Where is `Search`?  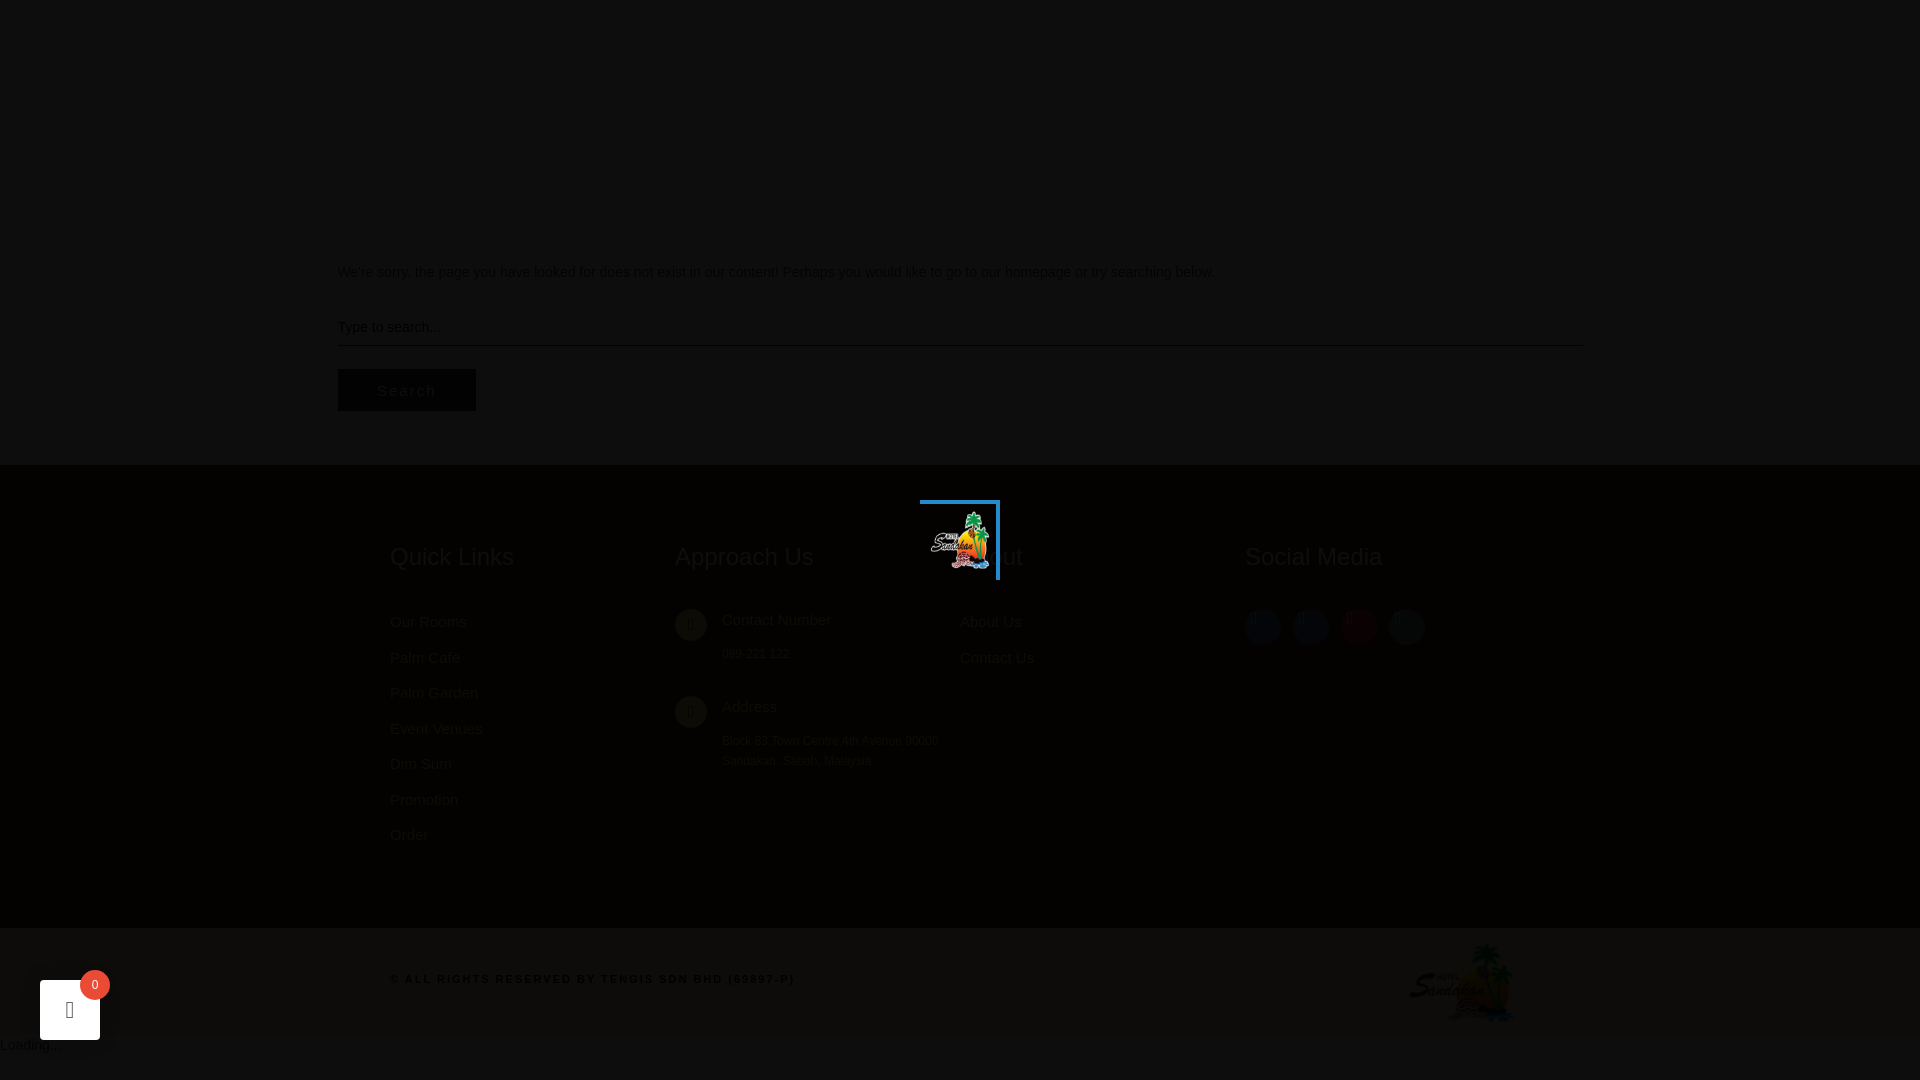 Search is located at coordinates (406, 390).